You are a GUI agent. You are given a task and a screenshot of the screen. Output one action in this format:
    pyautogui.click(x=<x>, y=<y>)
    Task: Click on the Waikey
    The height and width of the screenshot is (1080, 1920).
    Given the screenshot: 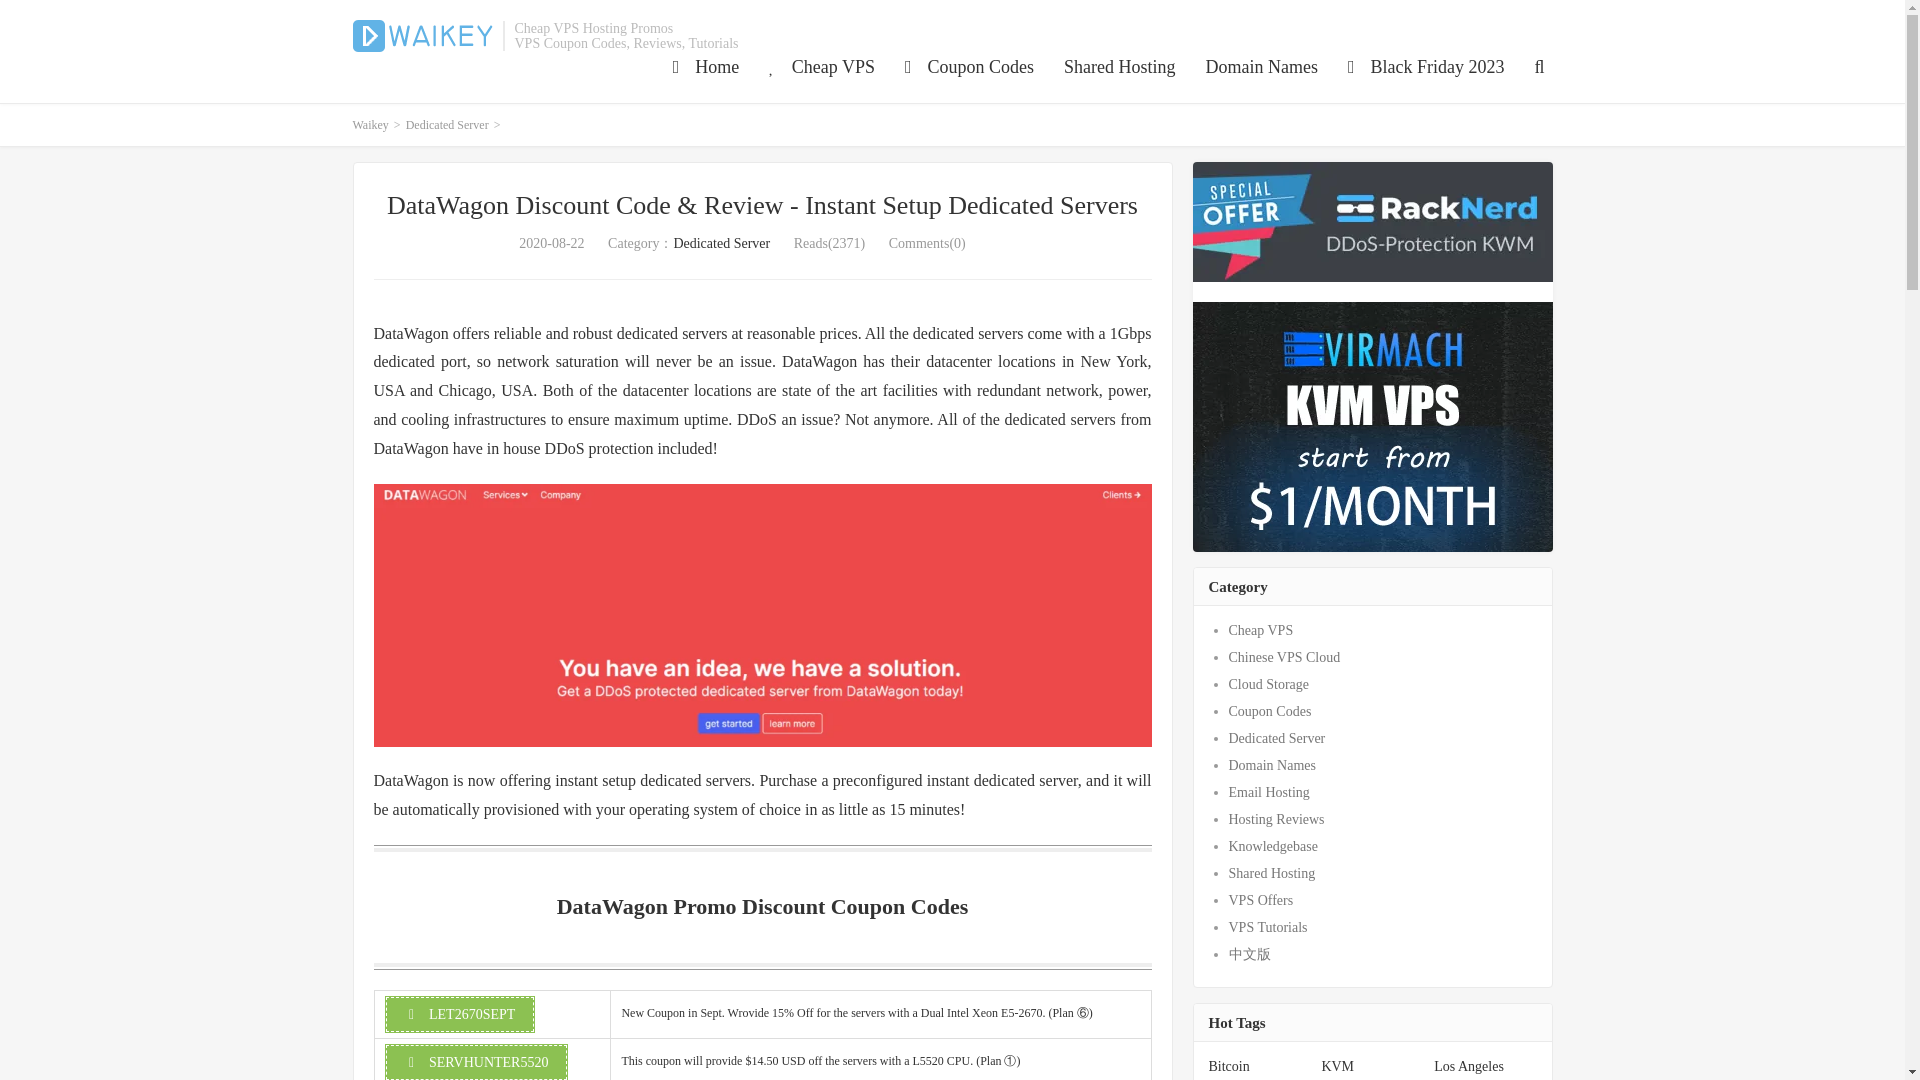 What is the action you would take?
    pyautogui.click(x=369, y=124)
    